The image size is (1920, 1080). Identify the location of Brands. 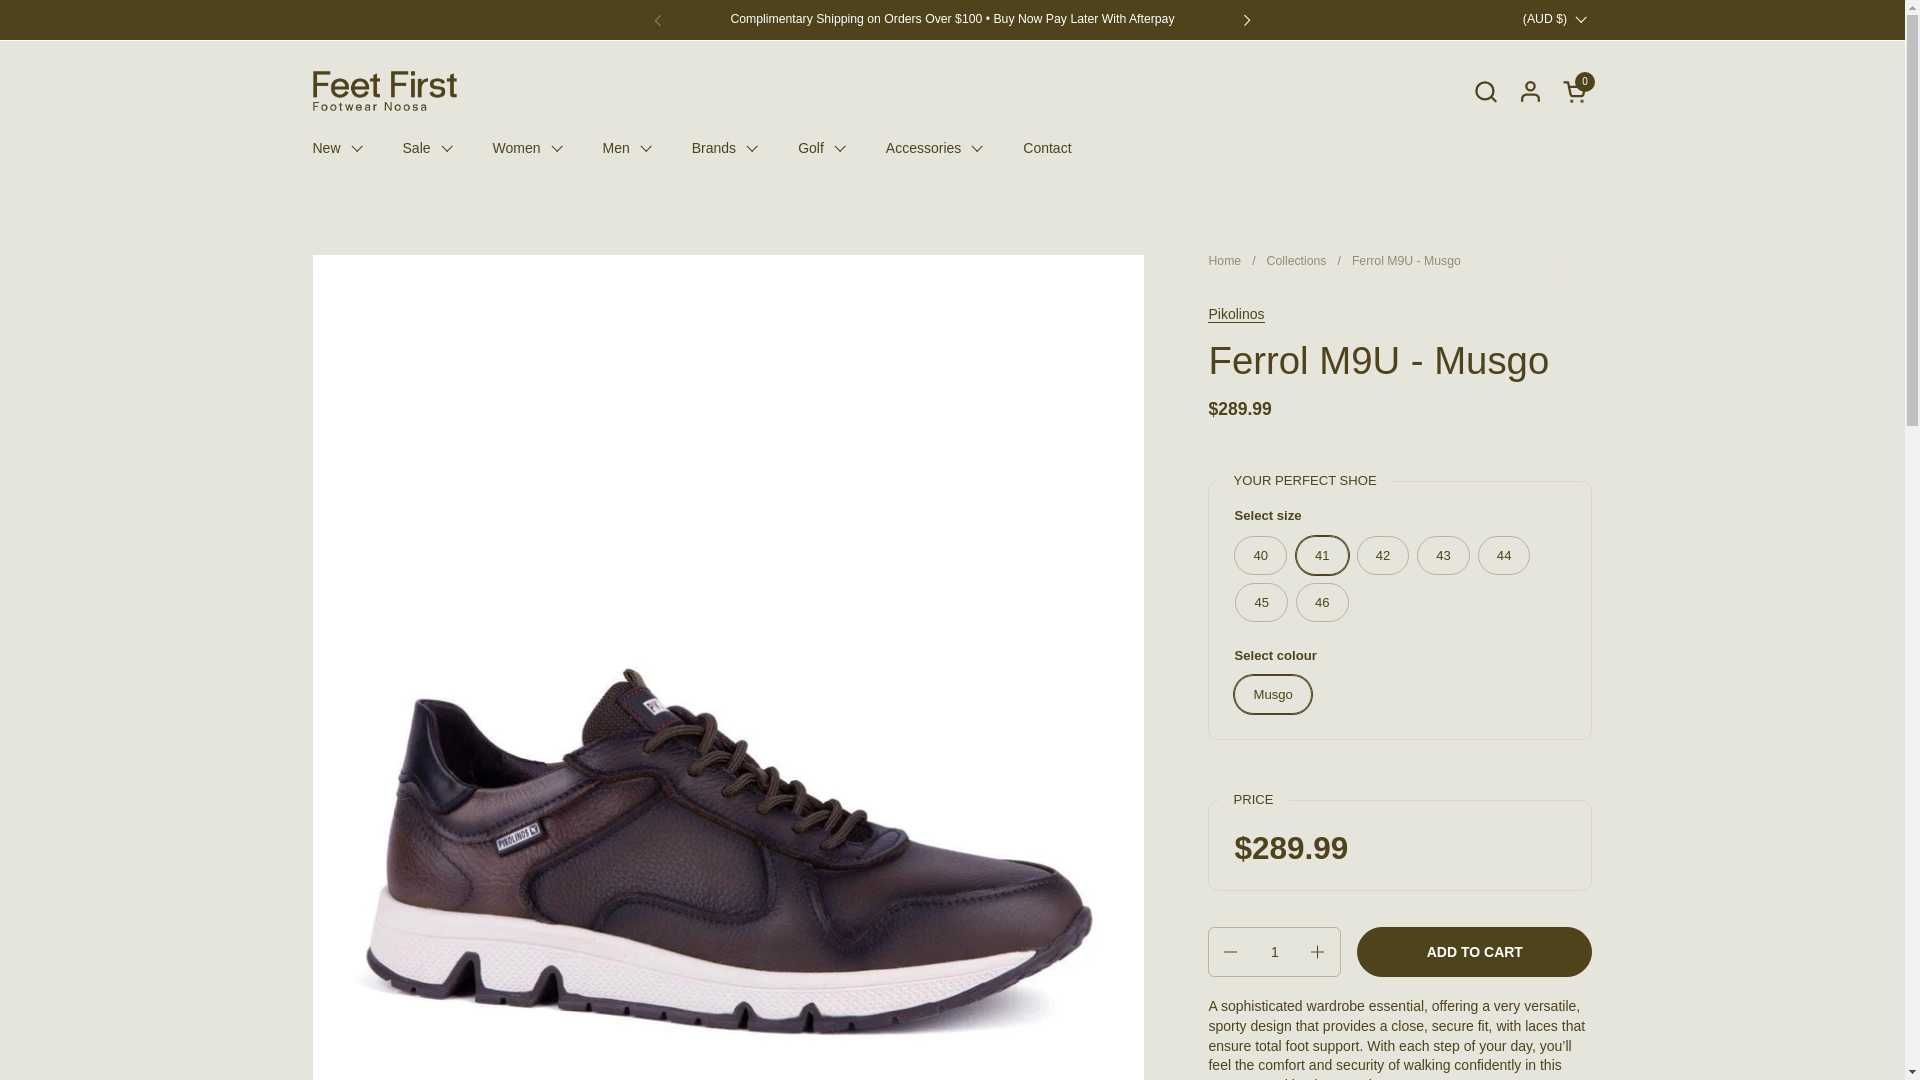
(1235, 314).